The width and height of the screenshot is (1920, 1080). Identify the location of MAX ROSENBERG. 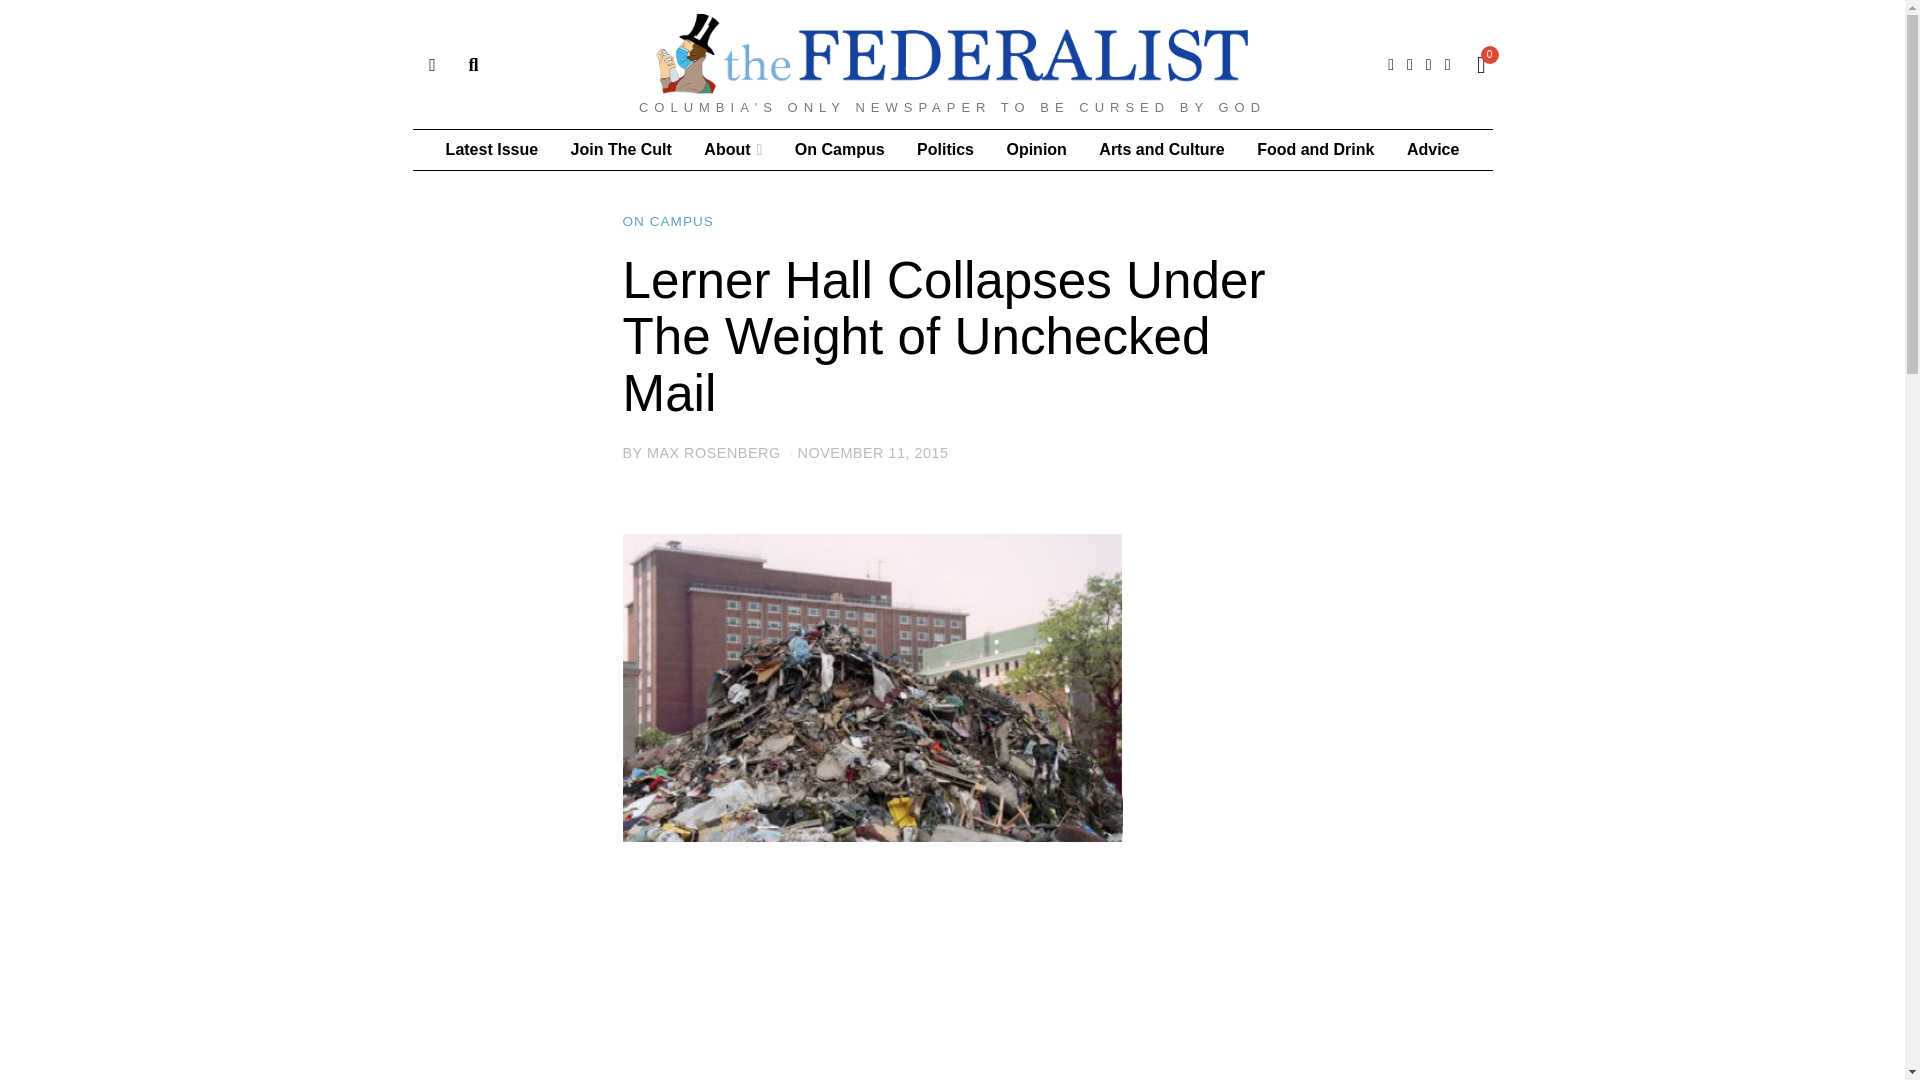
(714, 452).